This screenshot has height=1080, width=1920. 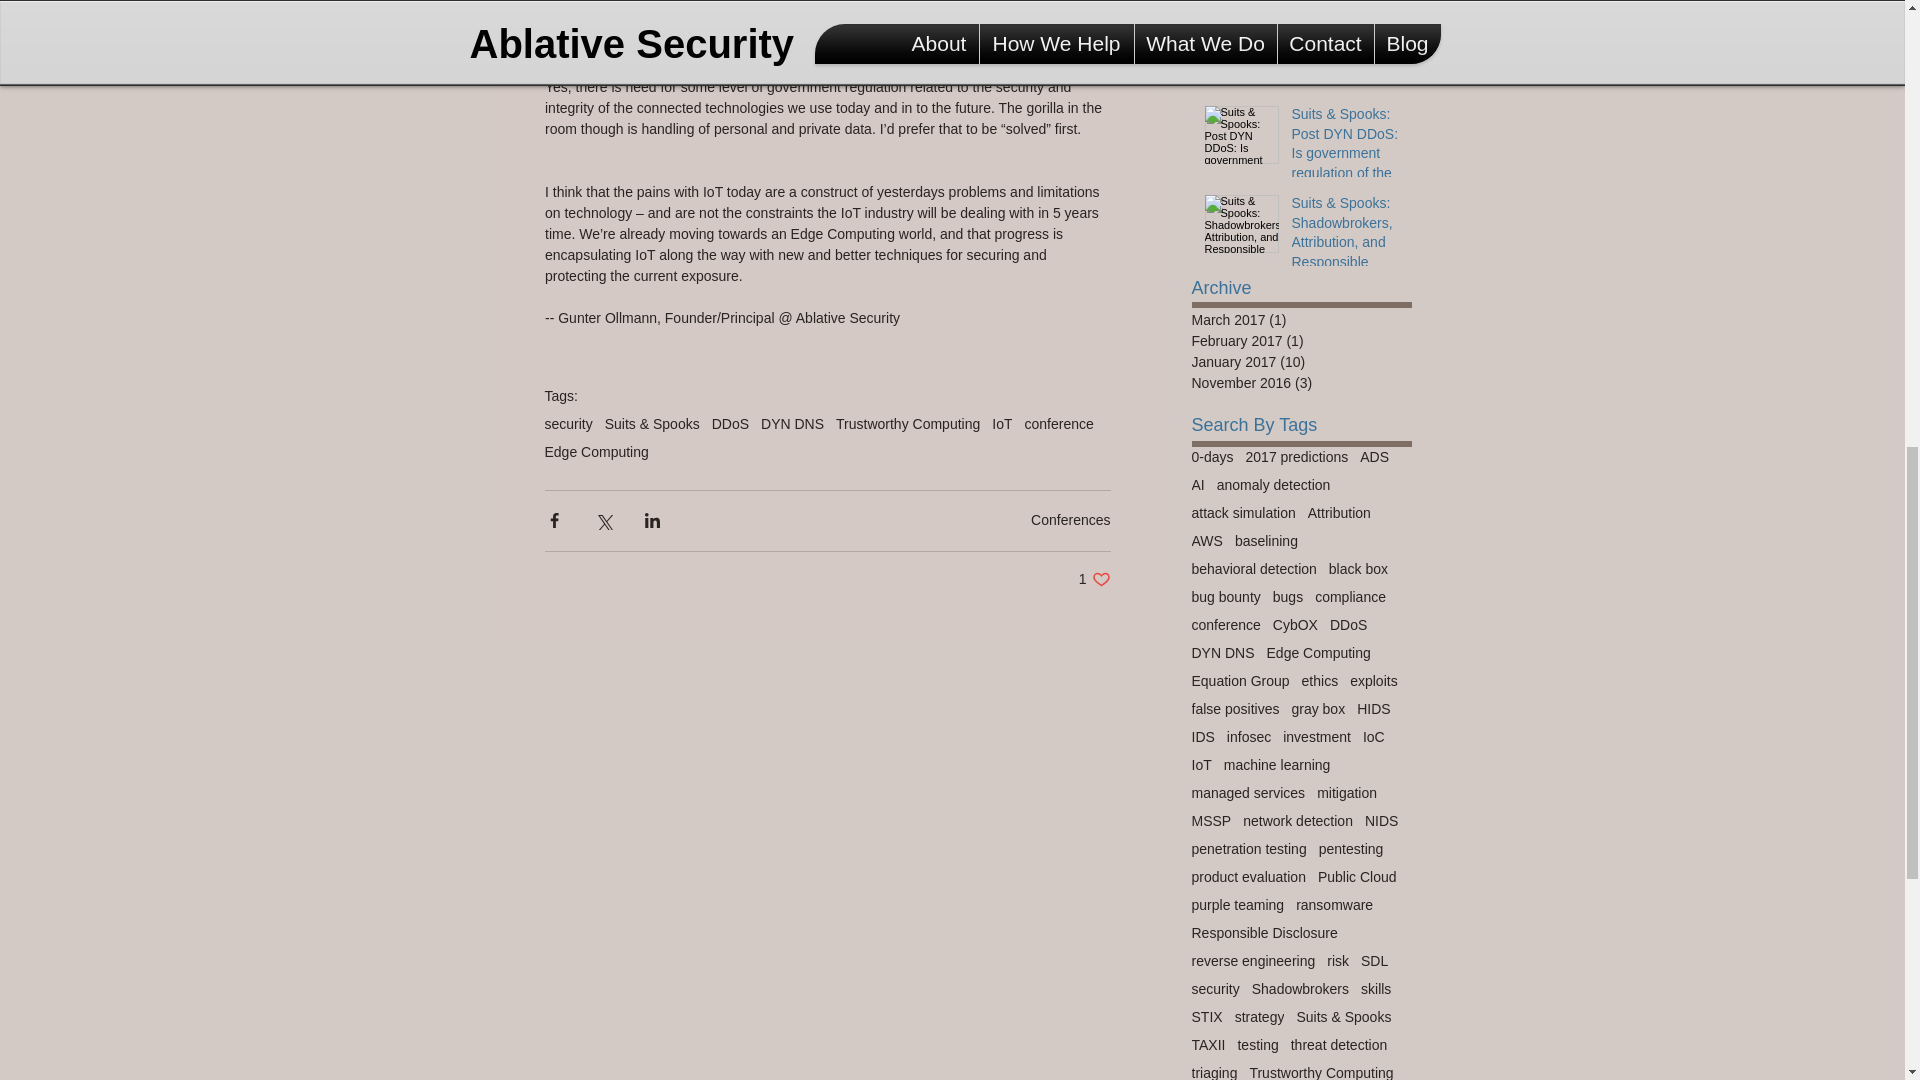 I want to click on Conferences, so click(x=1095, y=579).